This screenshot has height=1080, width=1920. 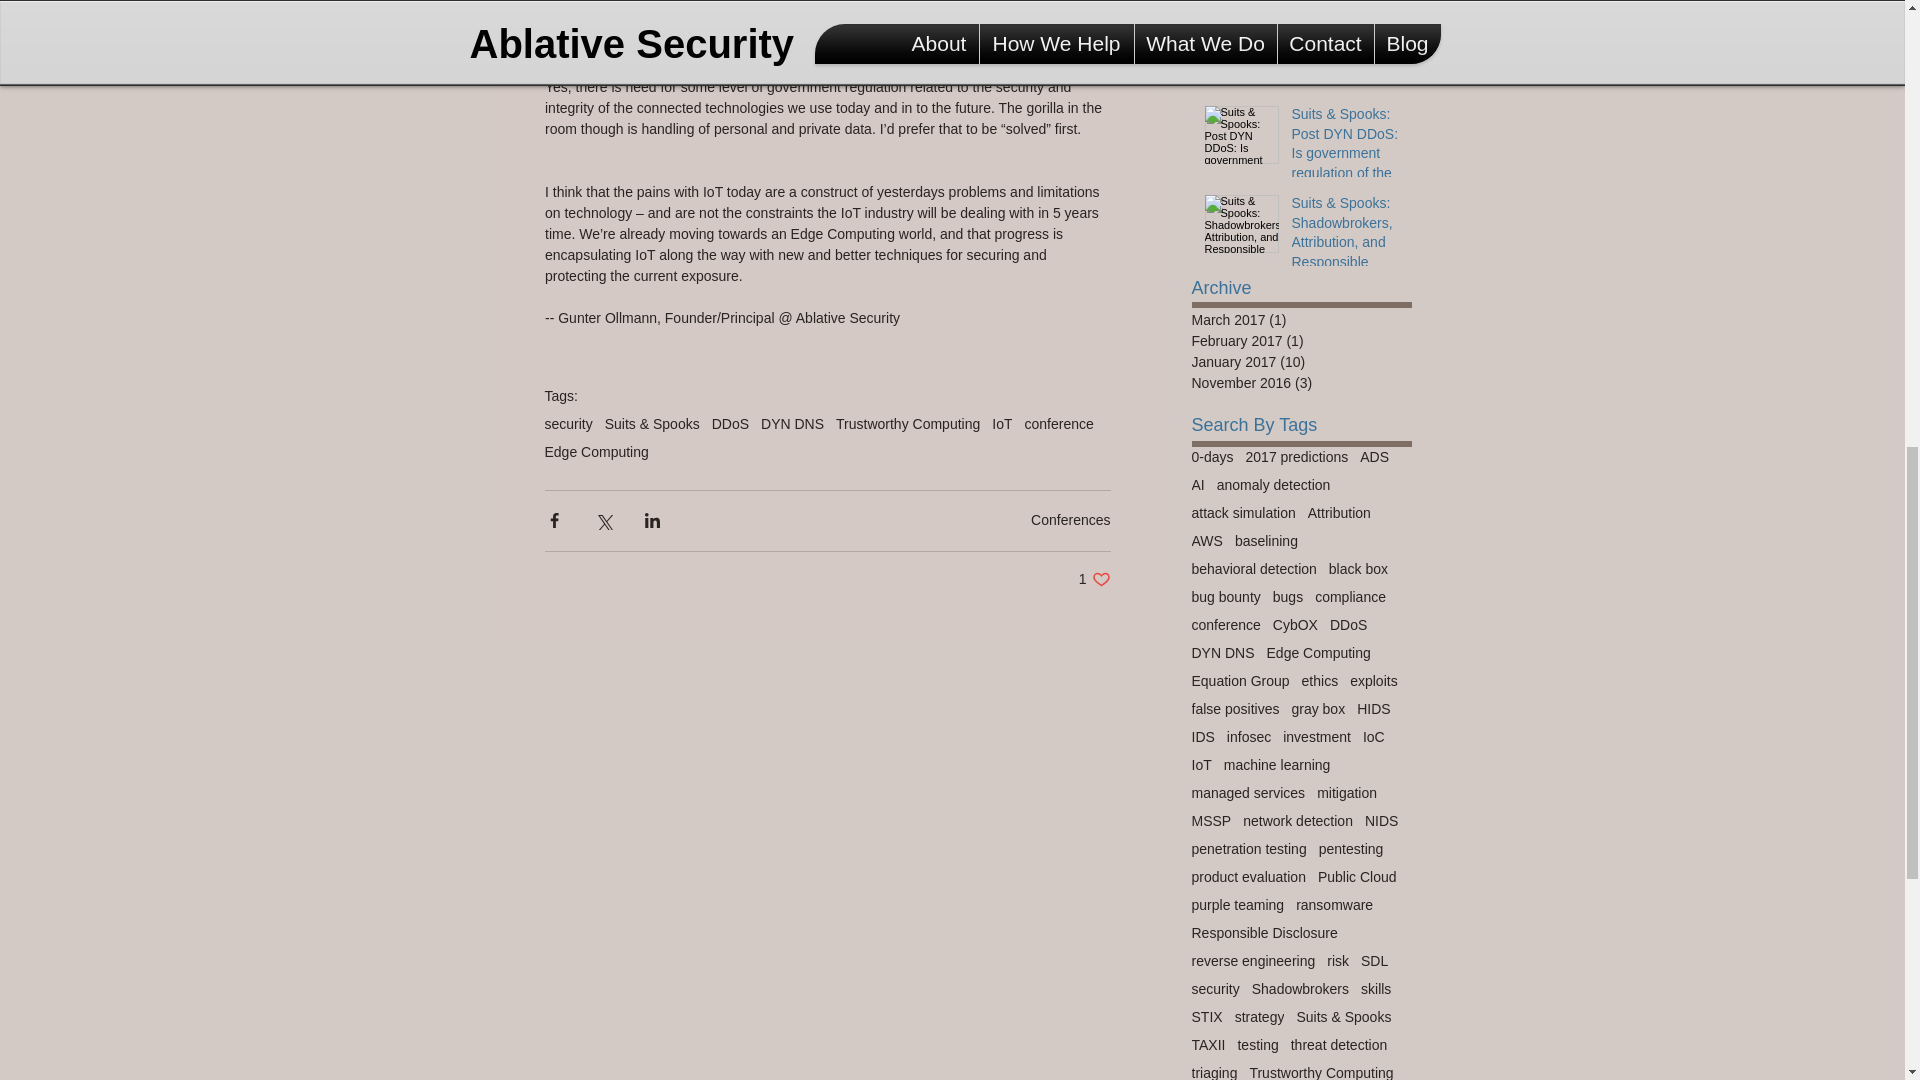 I want to click on Conferences, so click(x=1095, y=579).